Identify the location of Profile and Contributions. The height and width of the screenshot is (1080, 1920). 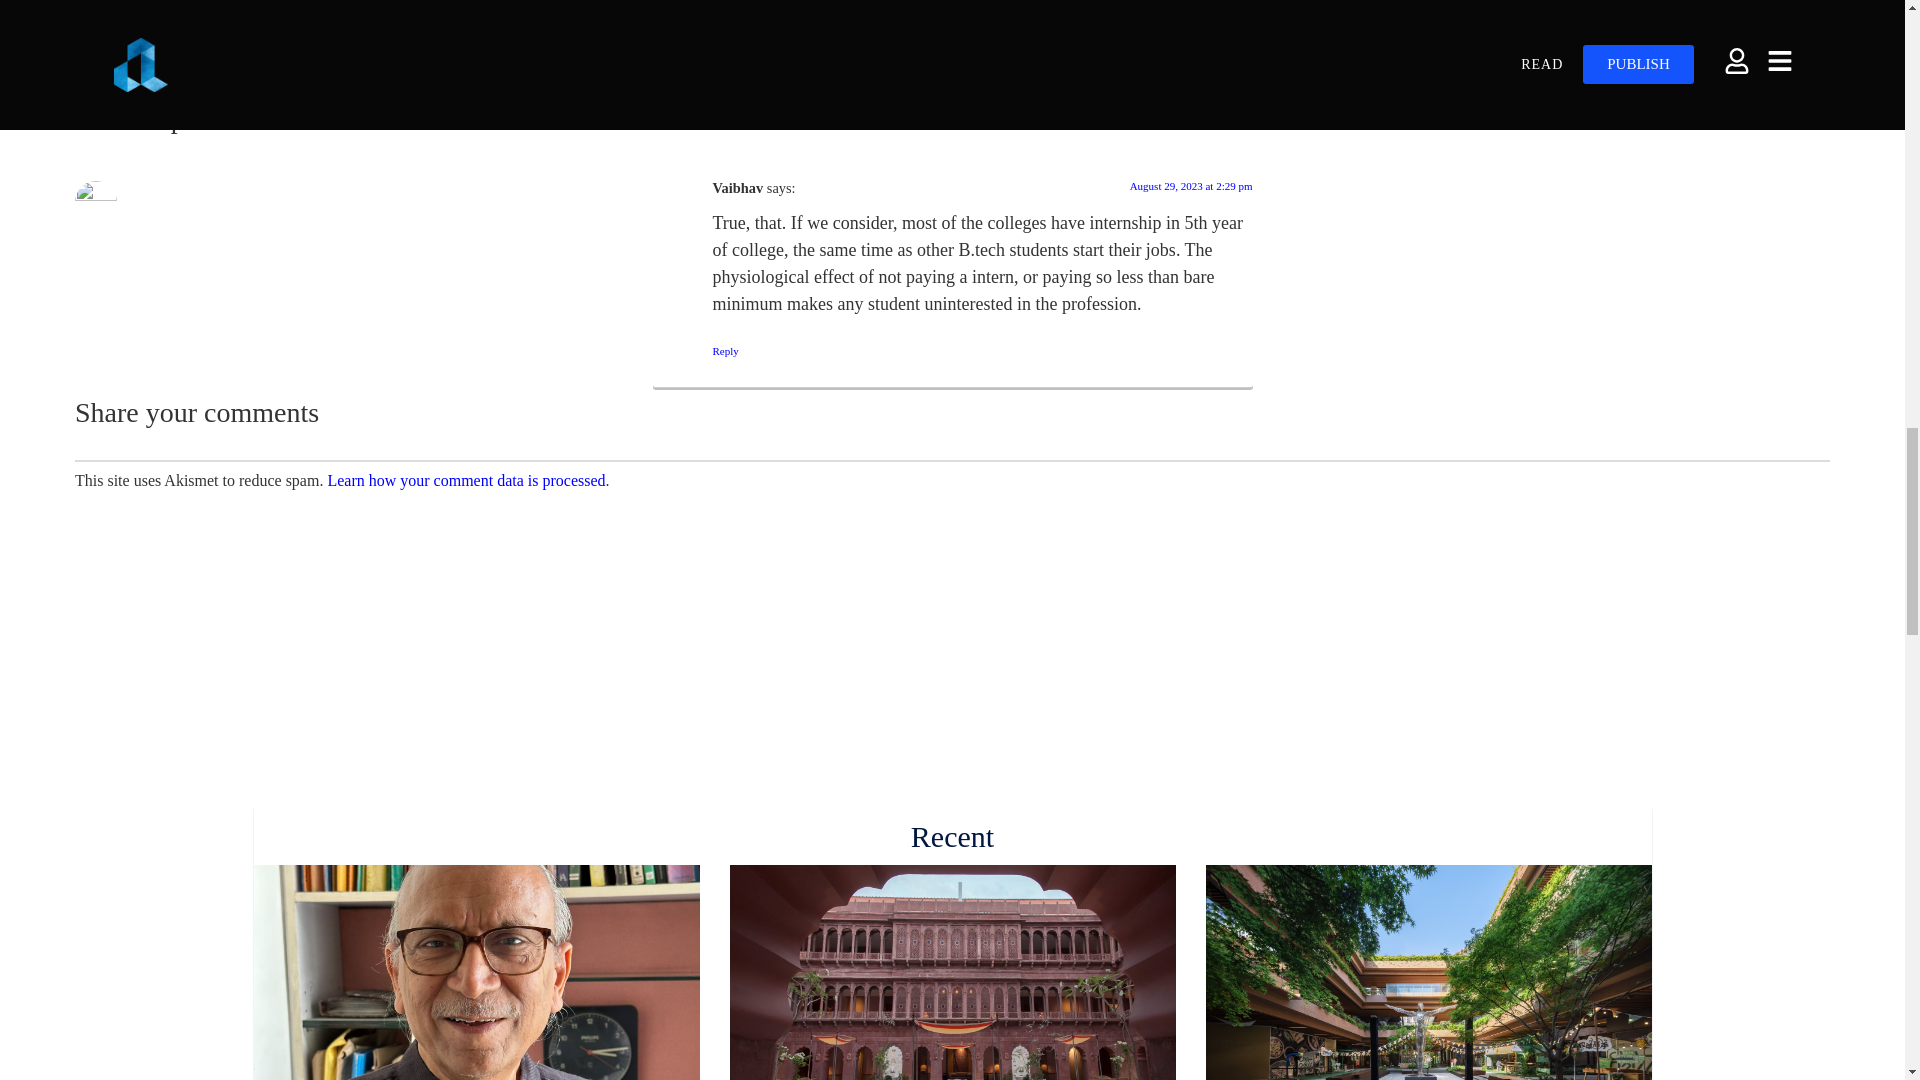
(955, 3).